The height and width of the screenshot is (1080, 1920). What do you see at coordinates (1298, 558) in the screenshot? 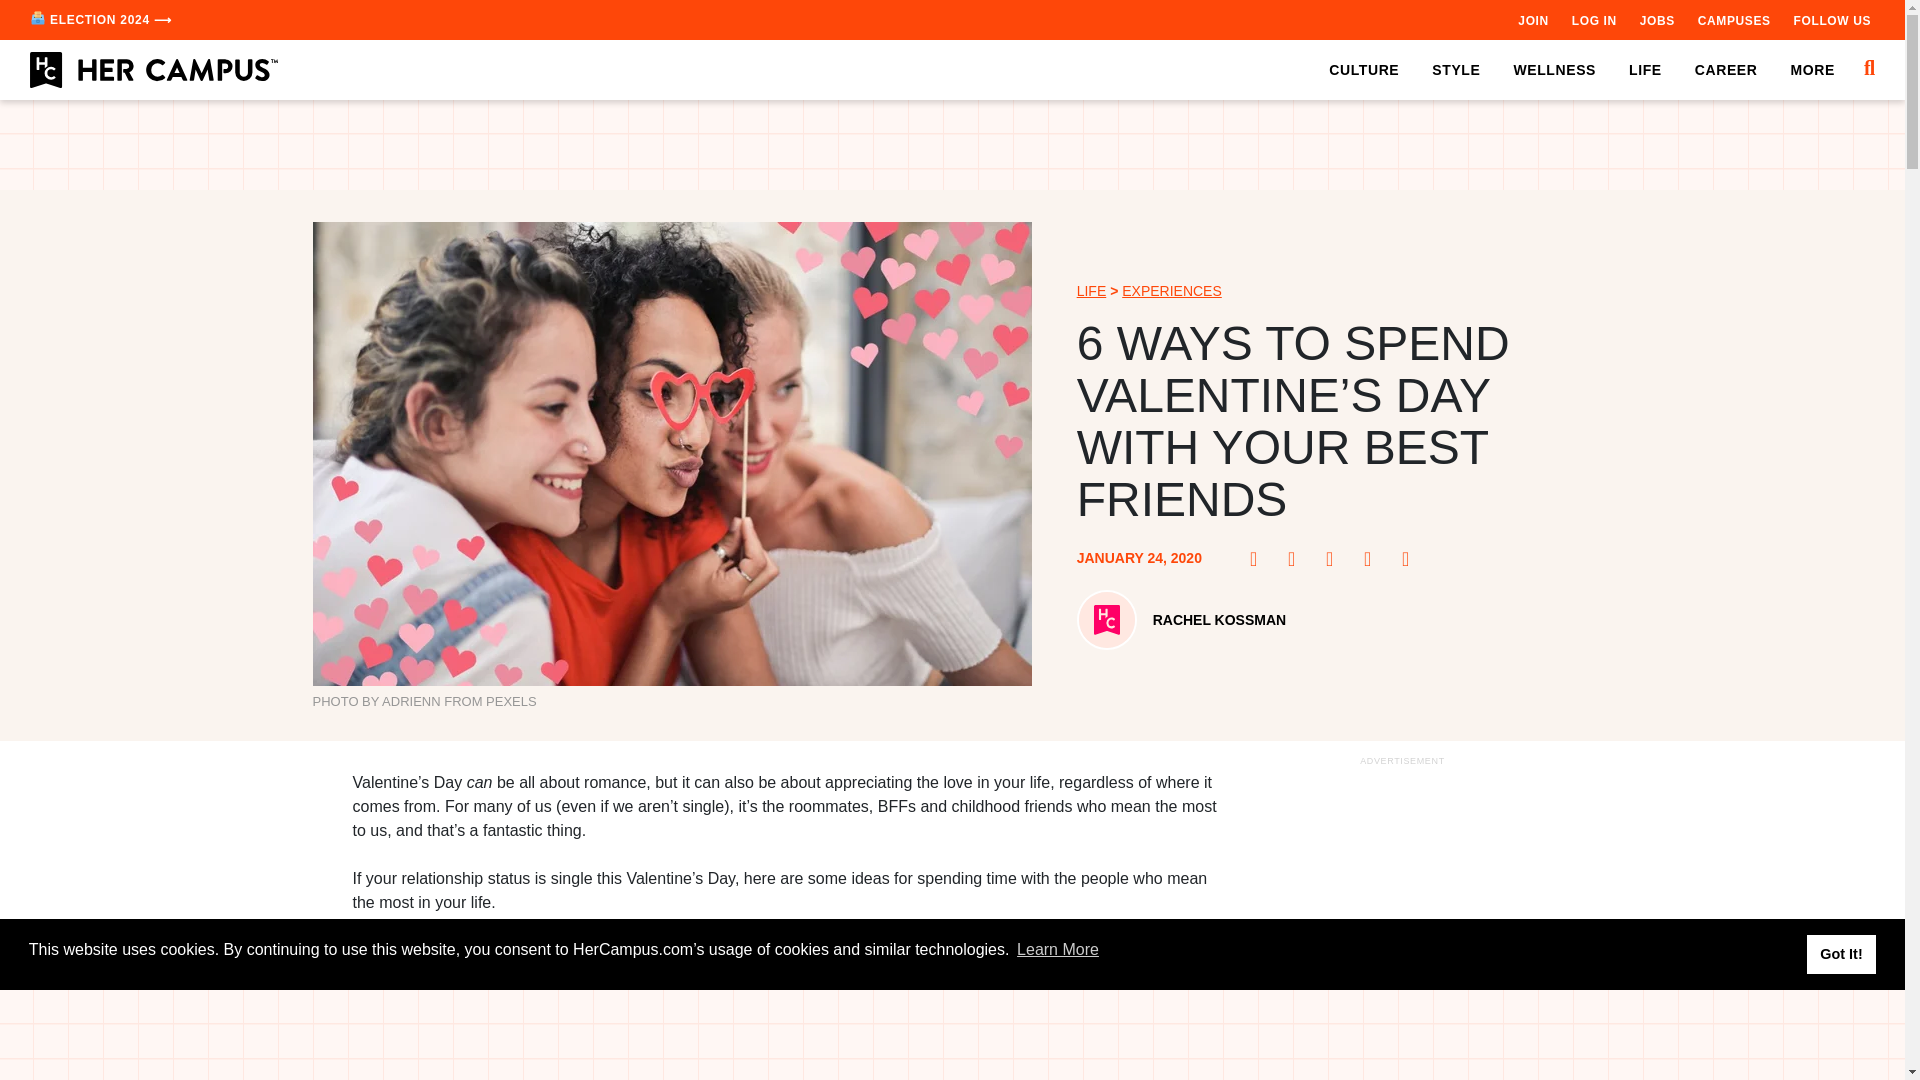
I see `Pinterest` at bounding box center [1298, 558].